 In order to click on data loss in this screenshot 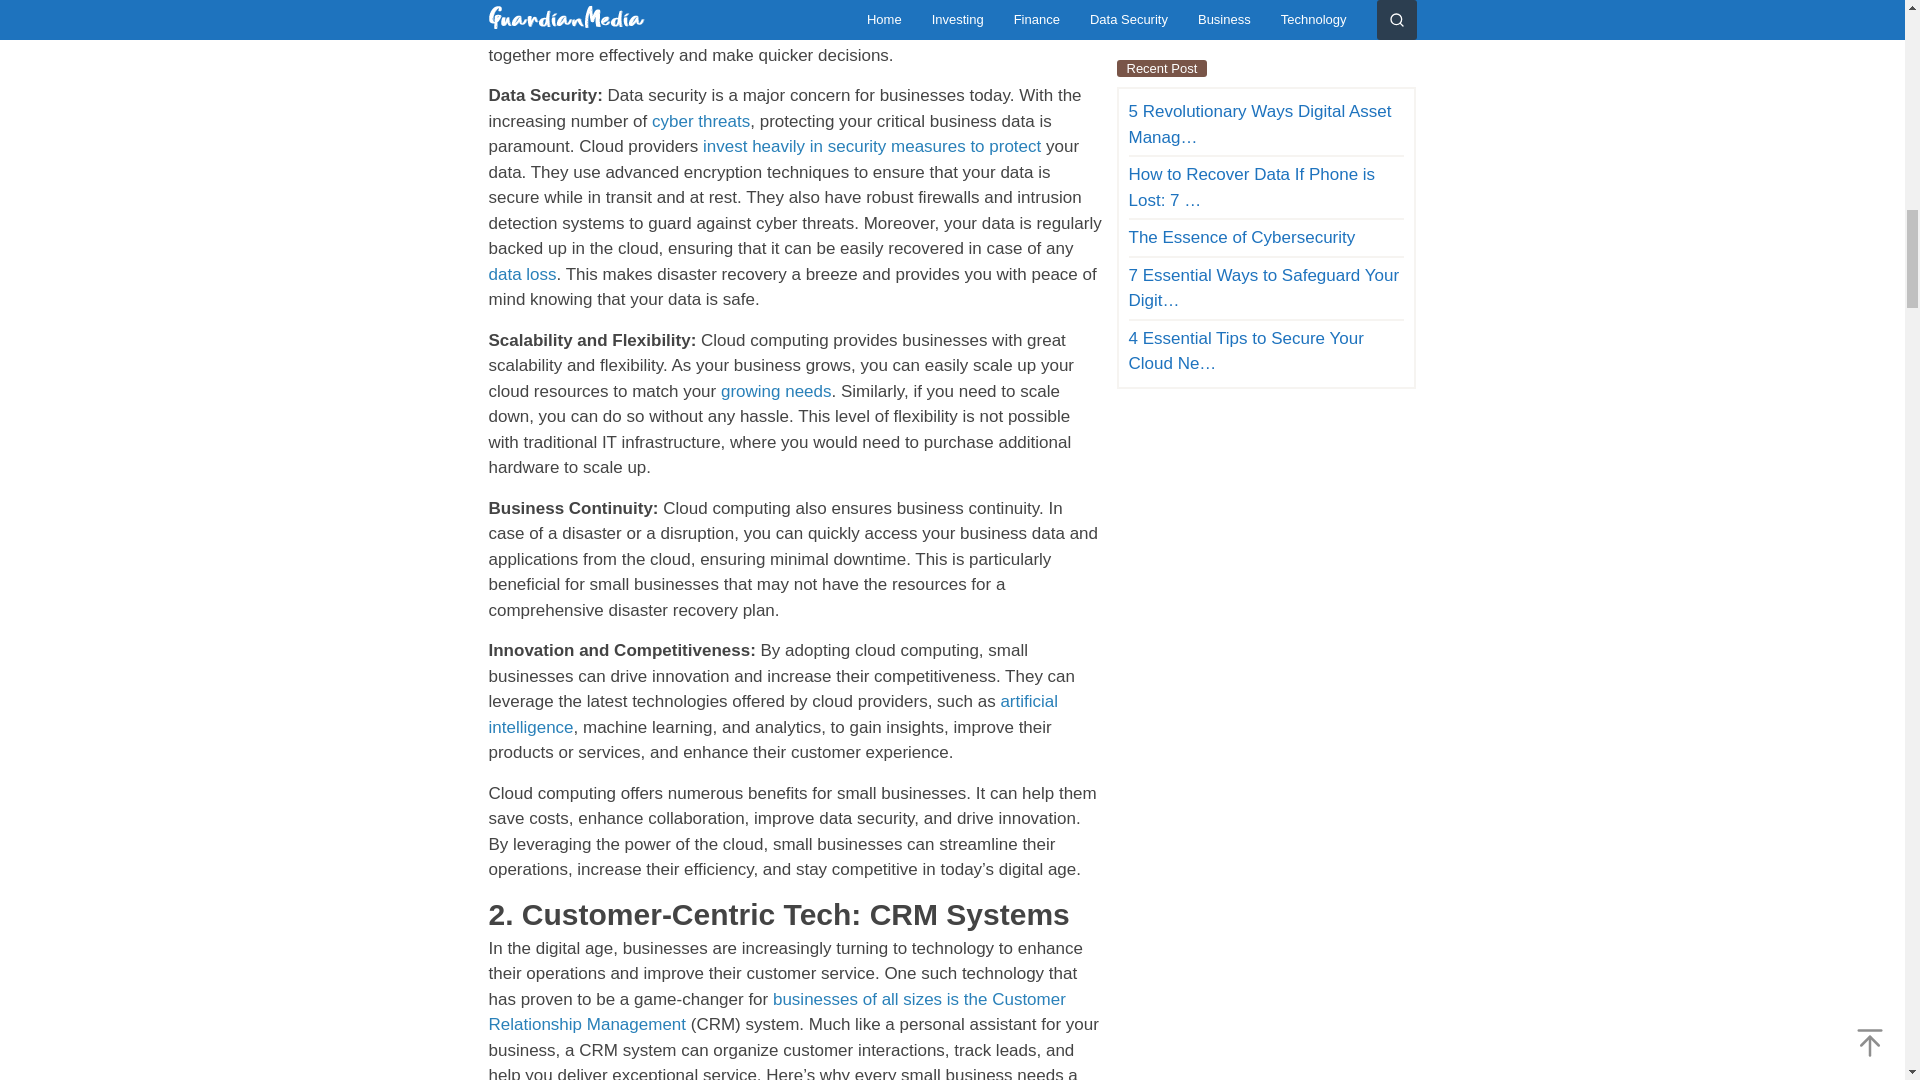, I will do `click(522, 272)`.